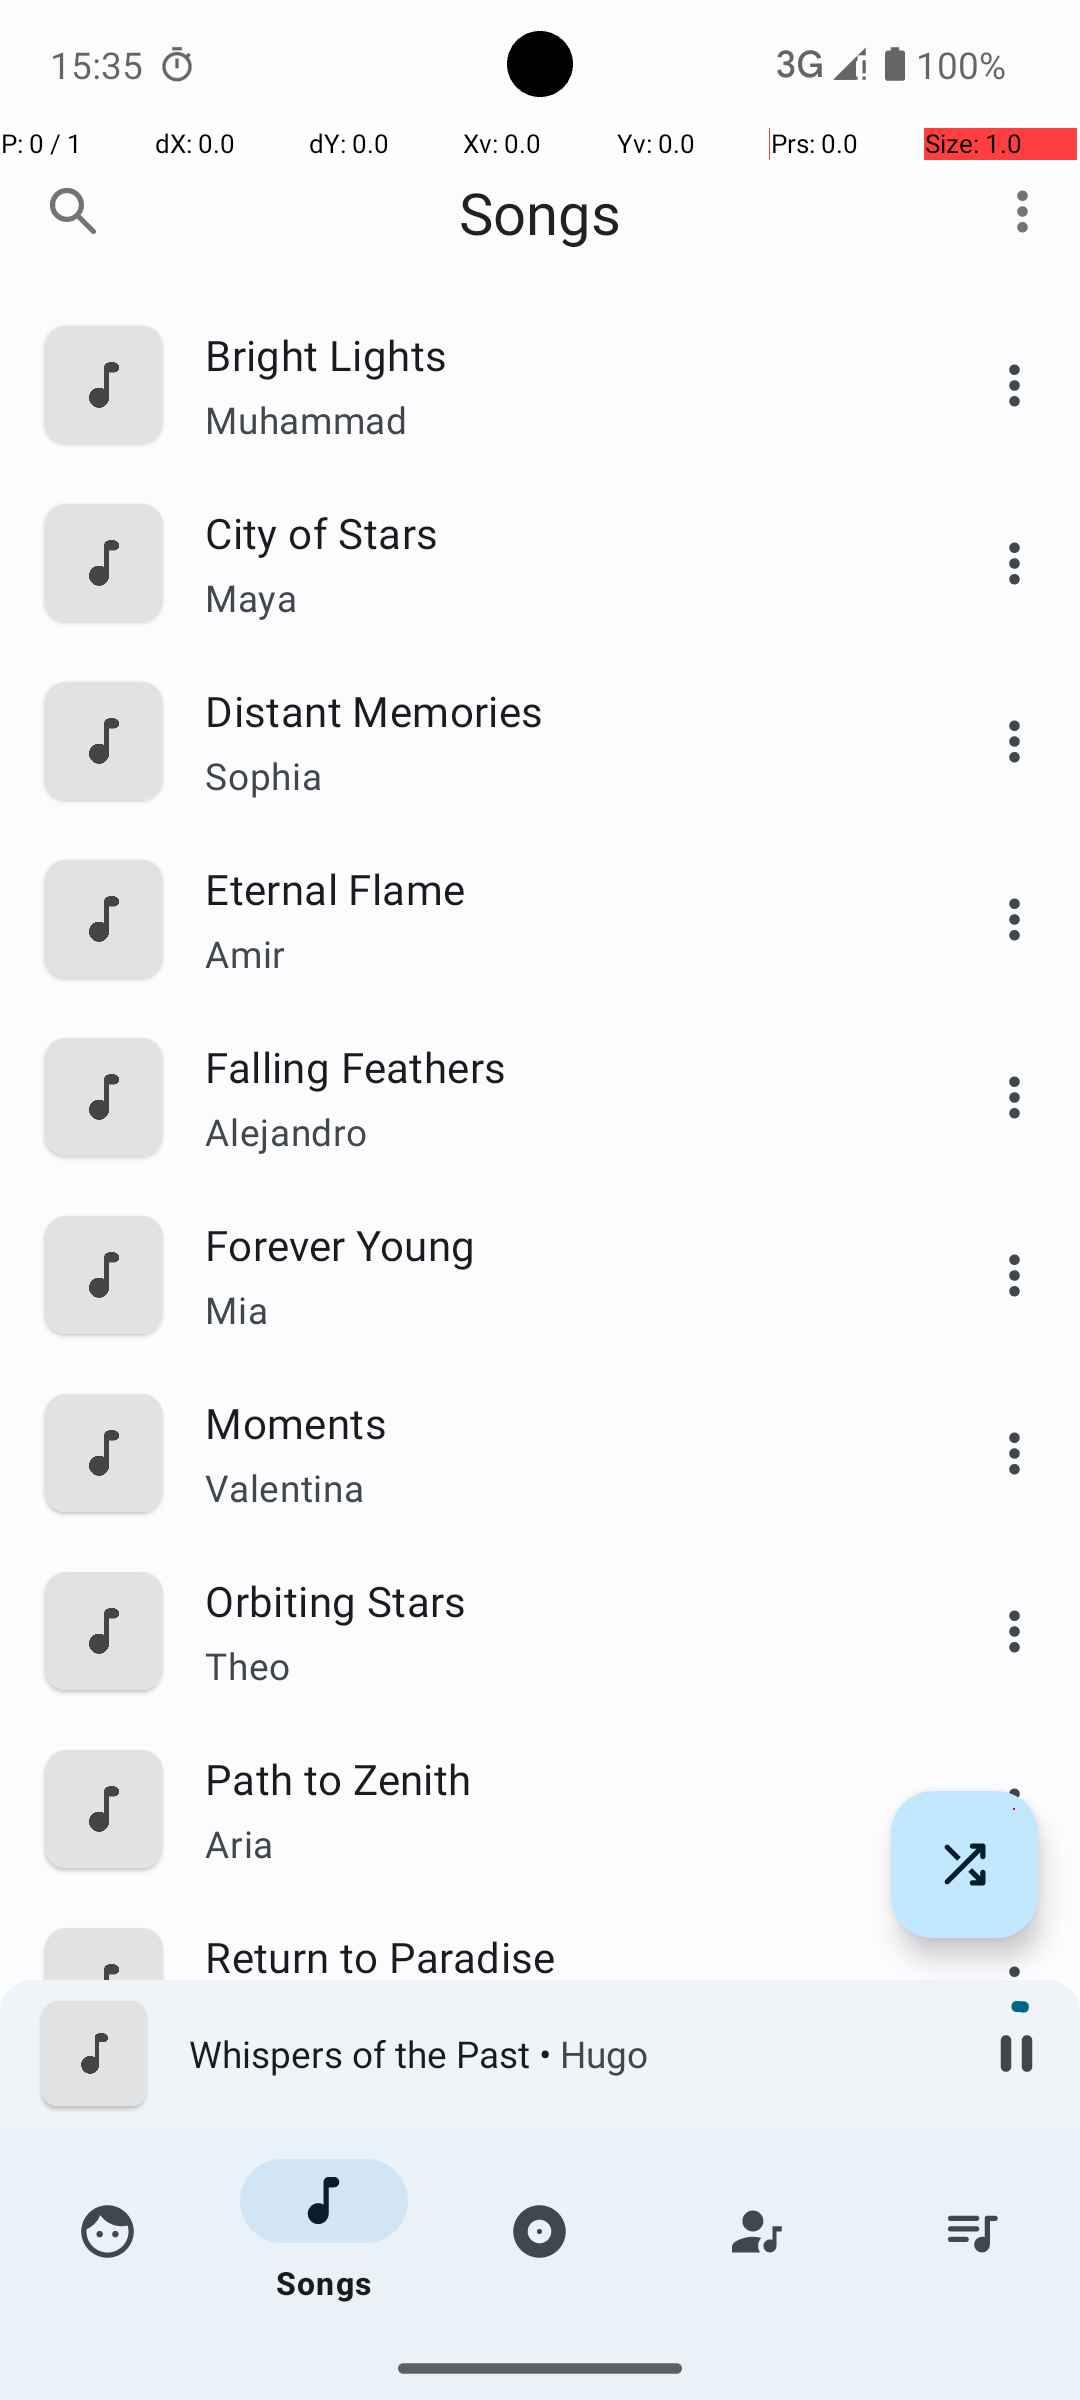 The height and width of the screenshot is (2400, 1080). Describe the element at coordinates (557, 2134) in the screenshot. I see `Shadows of Time` at that location.